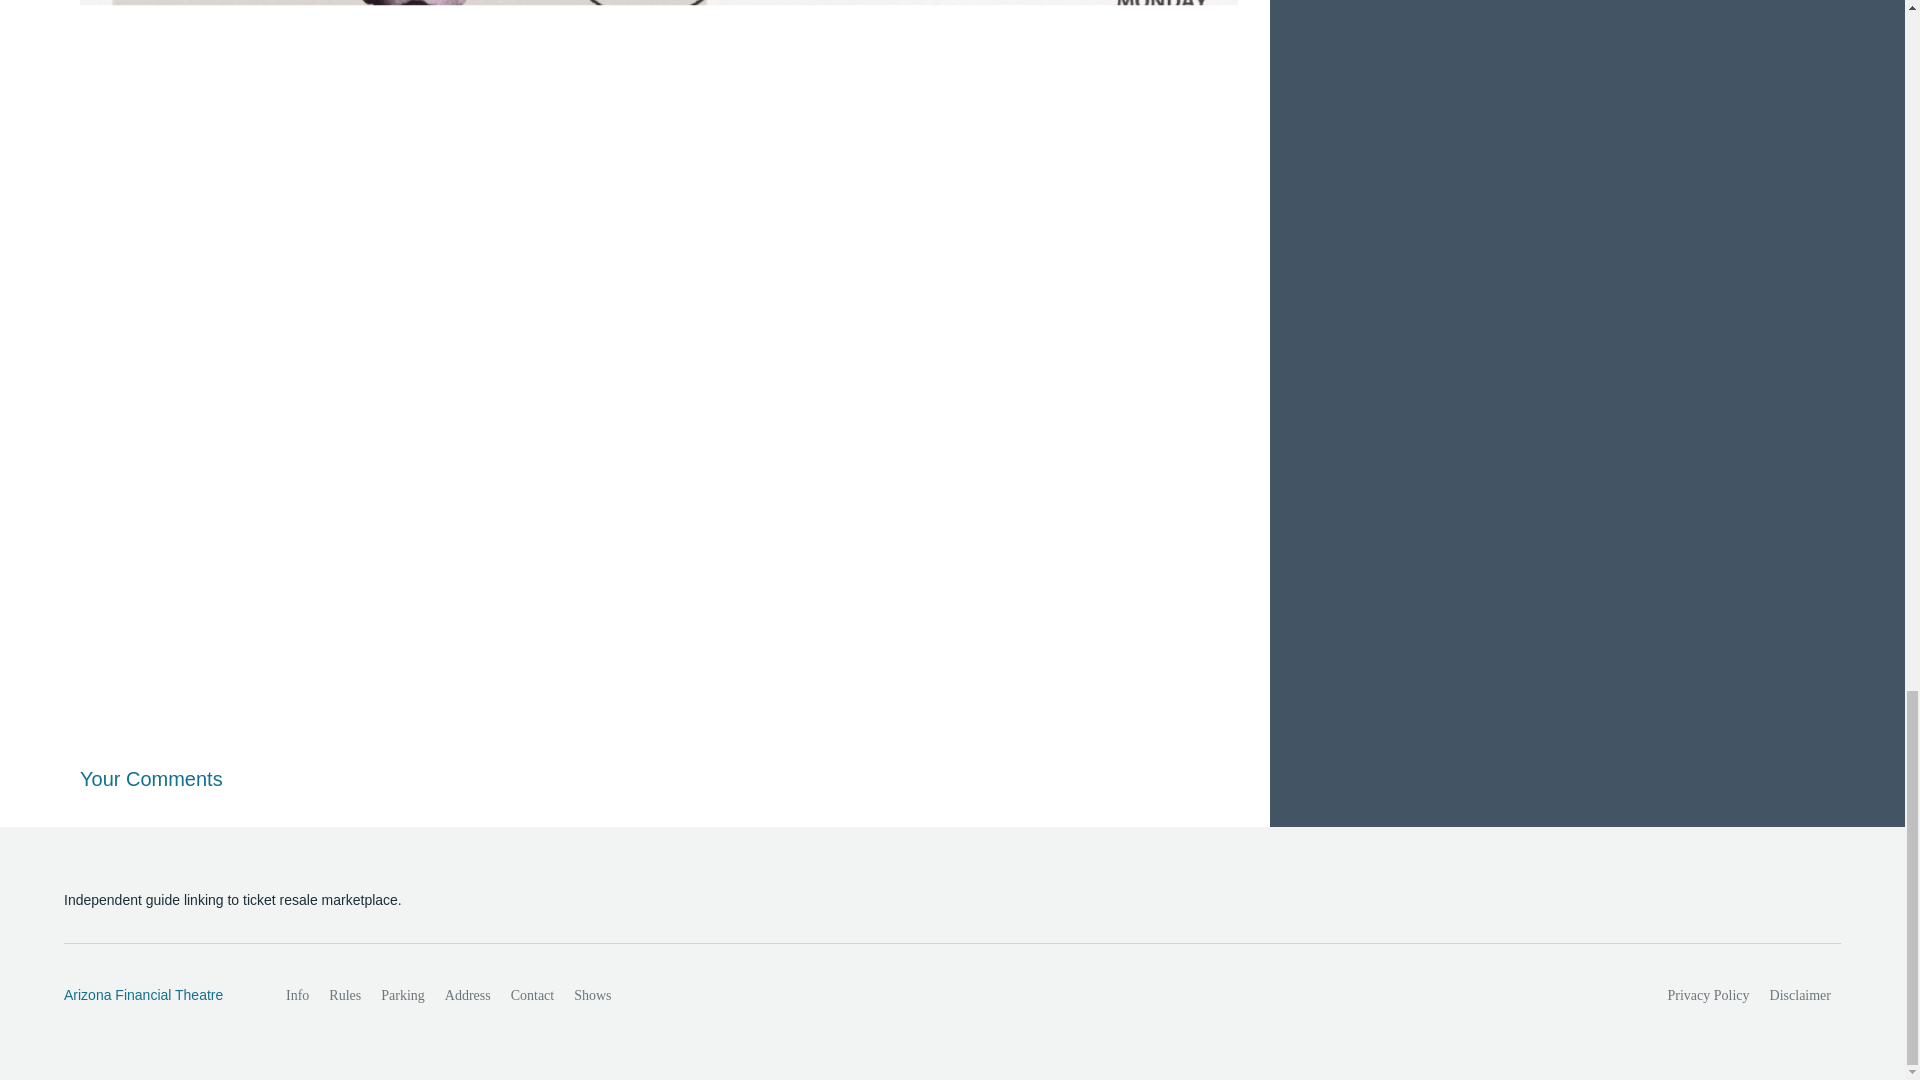 This screenshot has width=1920, height=1080. What do you see at coordinates (468, 996) in the screenshot?
I see `Address` at bounding box center [468, 996].